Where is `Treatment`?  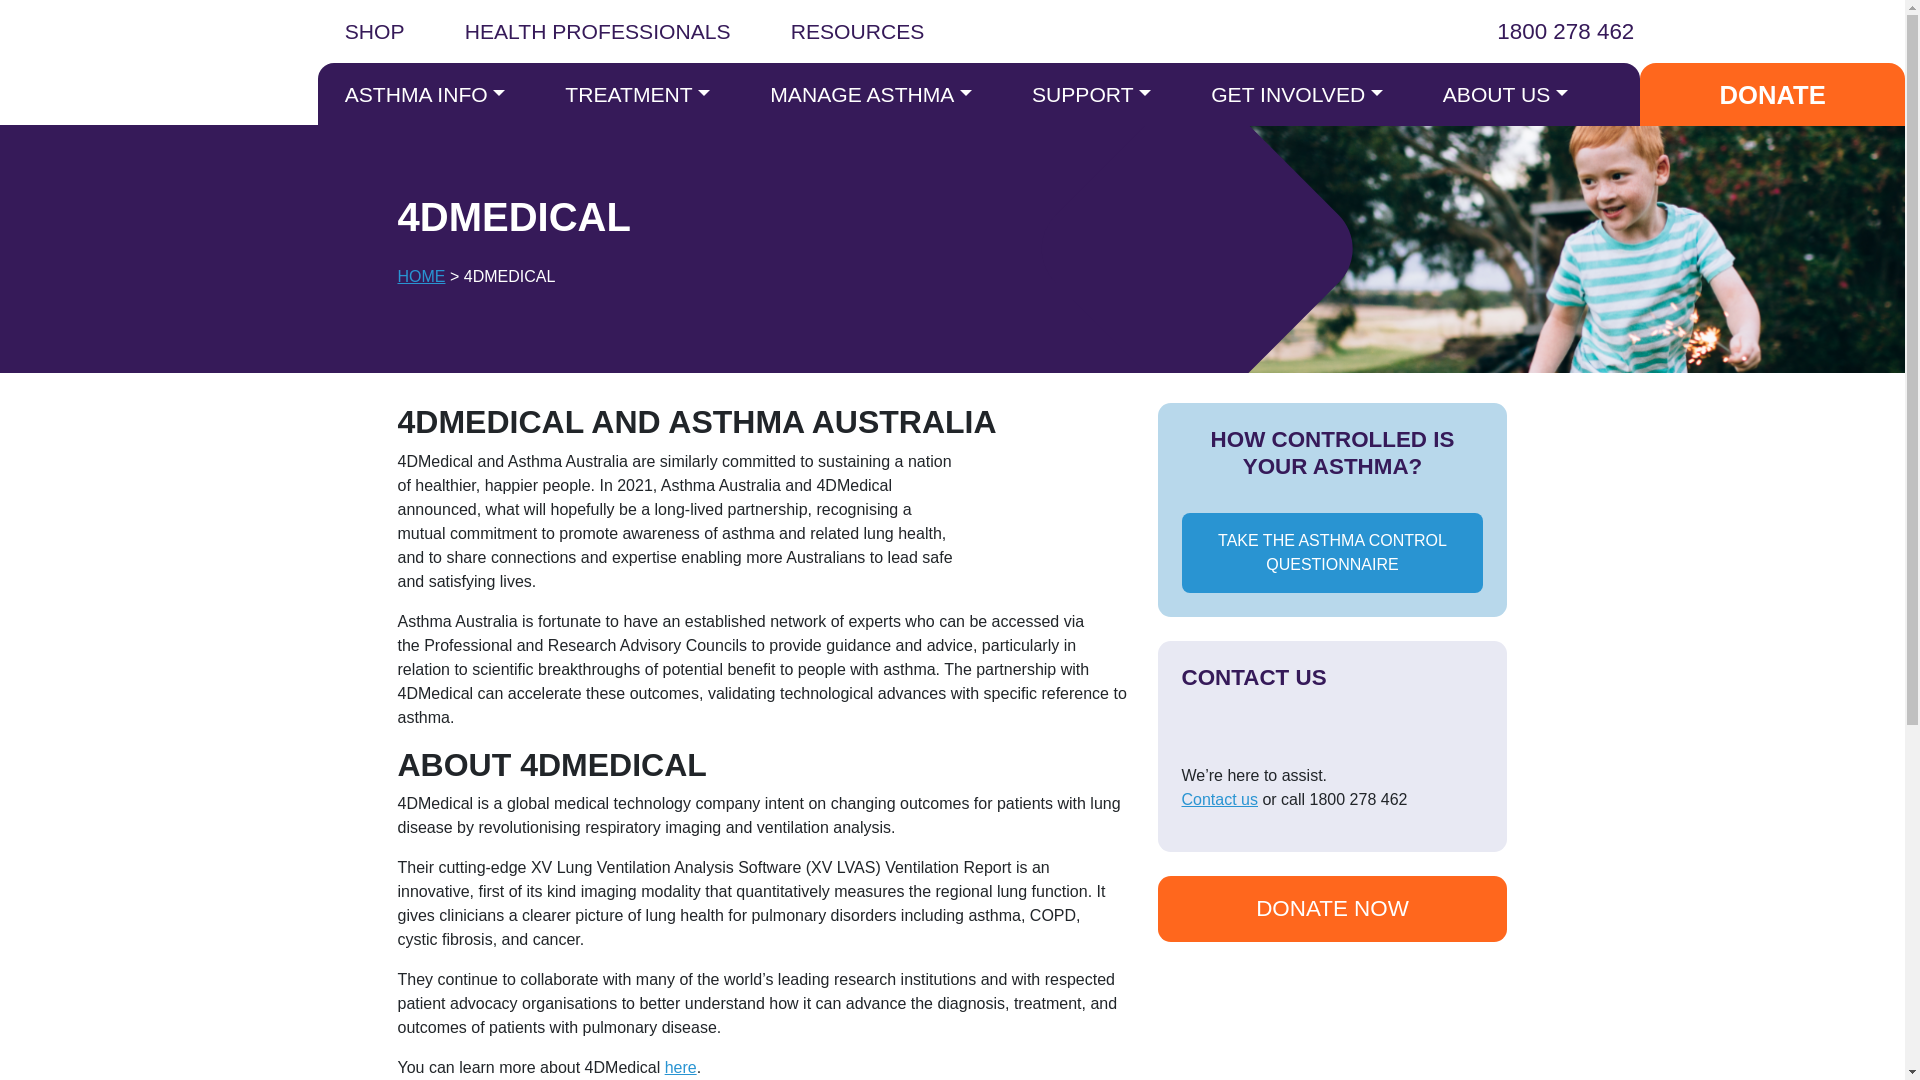 Treatment is located at coordinates (637, 94).